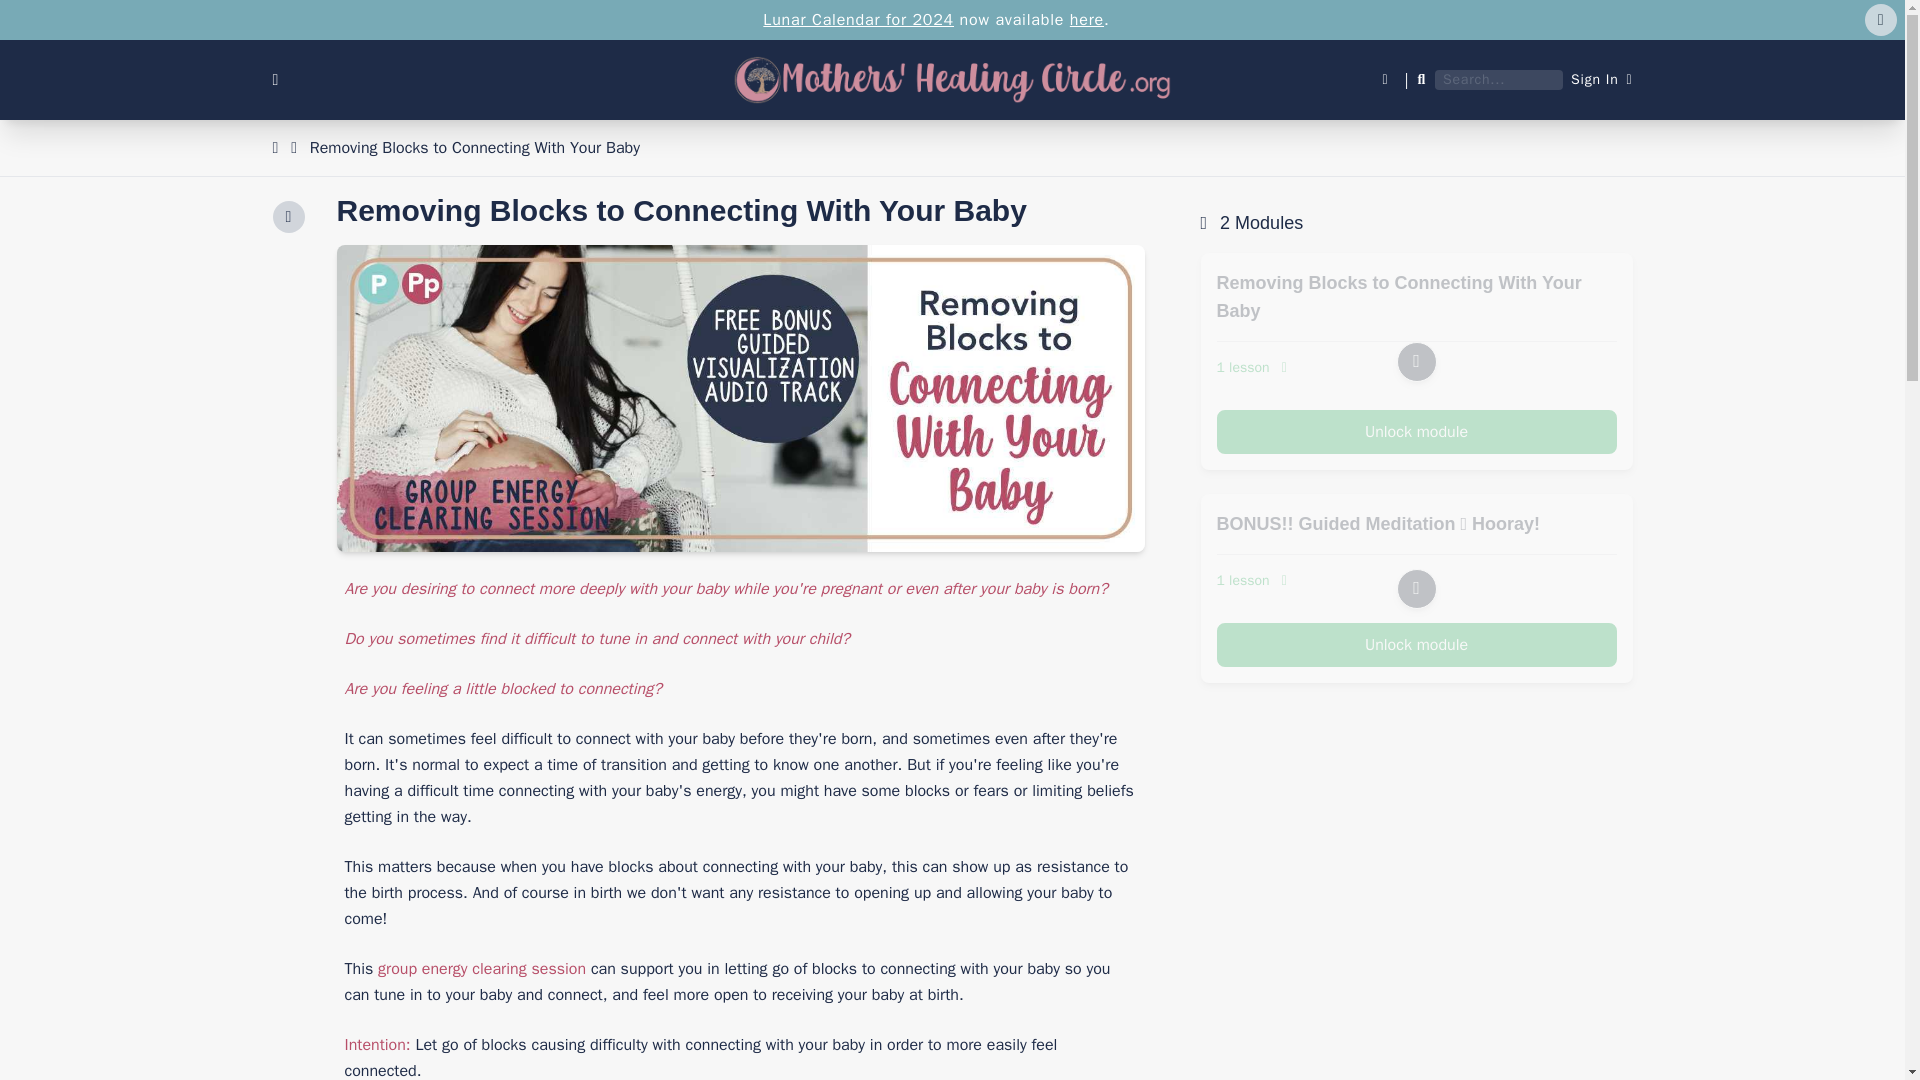 Image resolution: width=1920 pixels, height=1080 pixels. I want to click on 1 lesson, so click(1416, 368).